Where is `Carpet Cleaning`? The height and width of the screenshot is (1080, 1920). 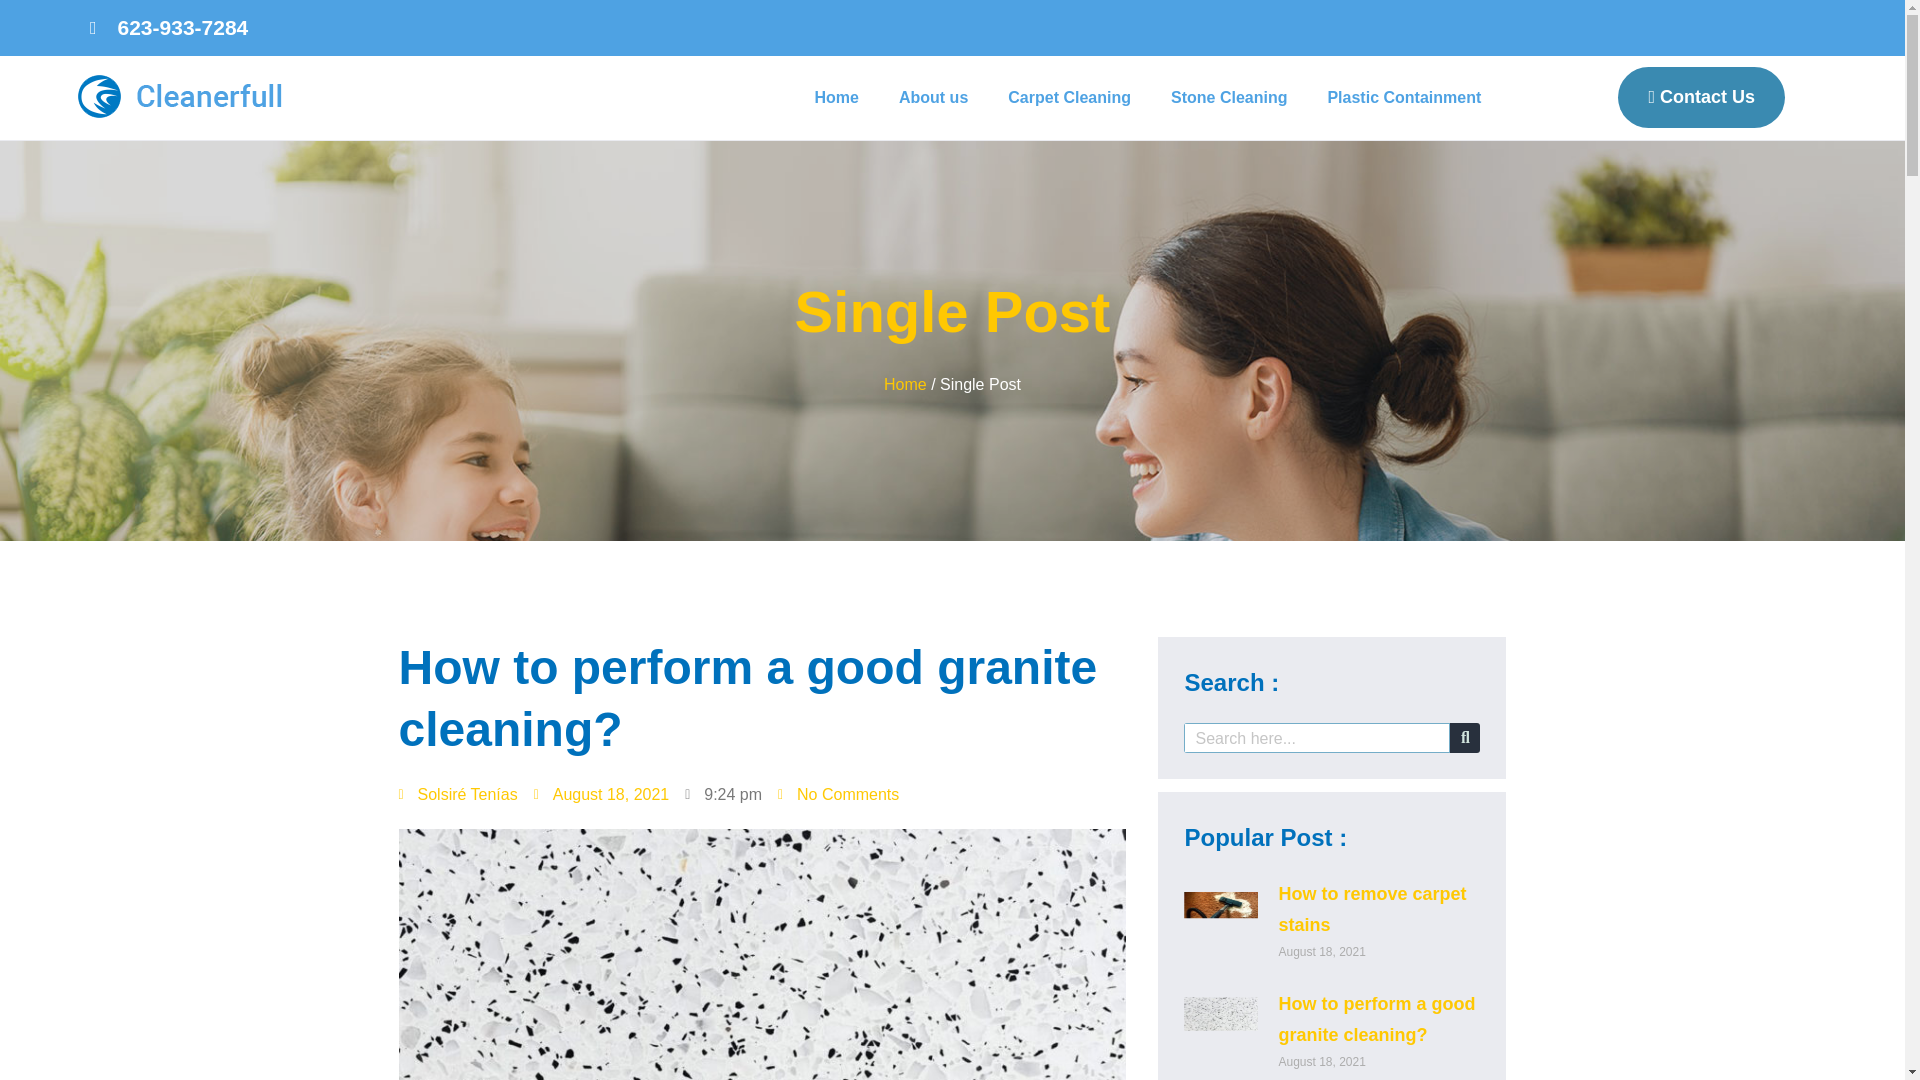
Carpet Cleaning is located at coordinates (1069, 97).